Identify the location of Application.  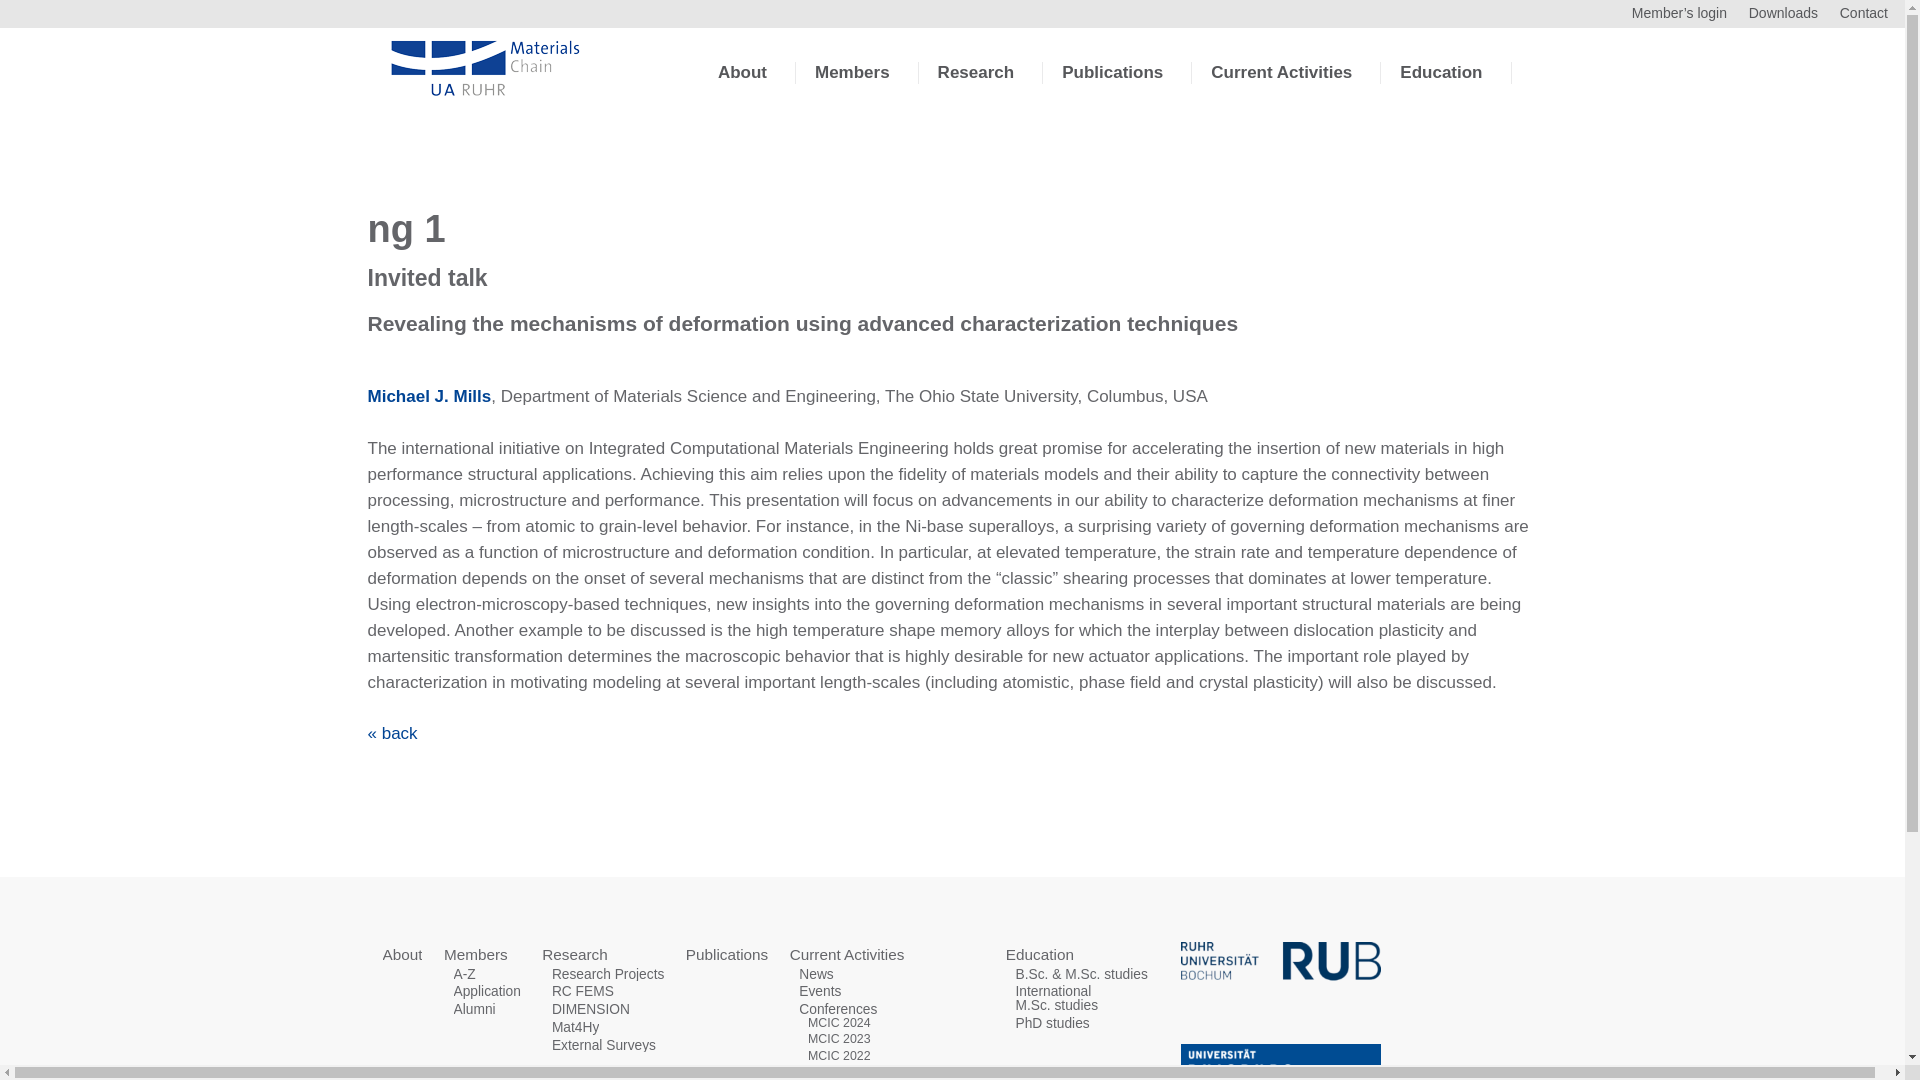
(486, 991).